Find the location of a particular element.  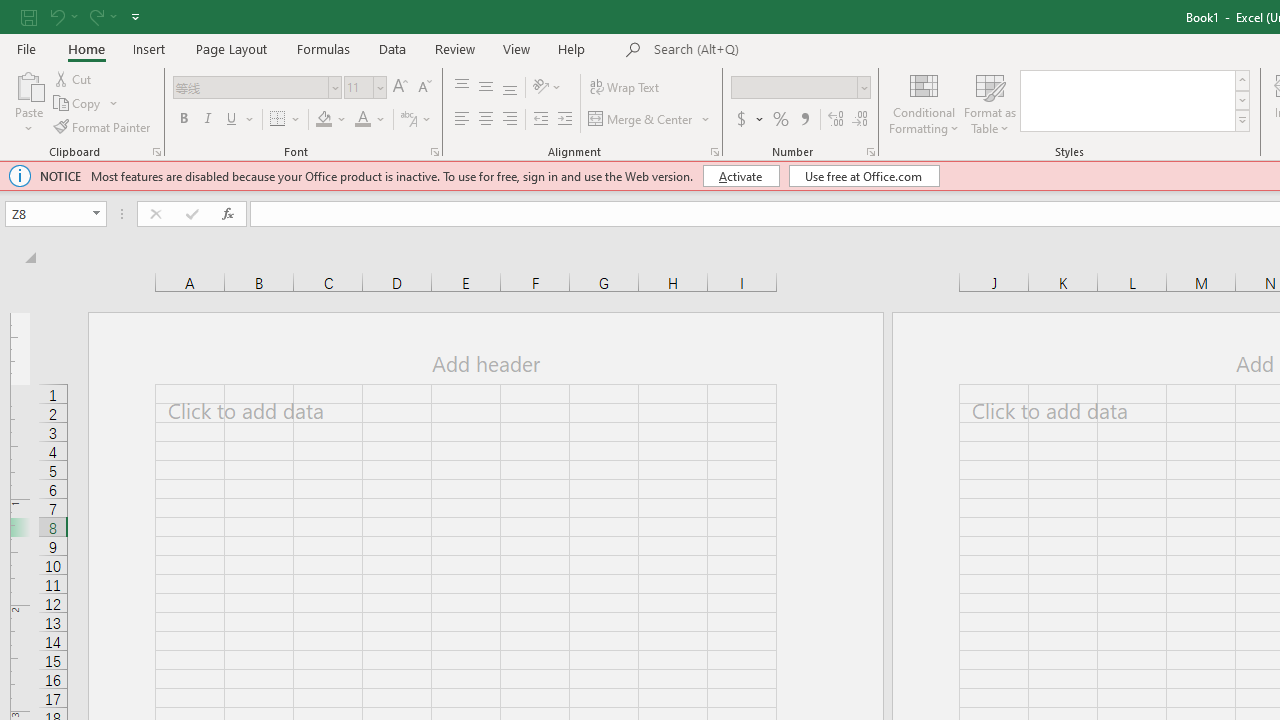

Orientation is located at coordinates (547, 88).